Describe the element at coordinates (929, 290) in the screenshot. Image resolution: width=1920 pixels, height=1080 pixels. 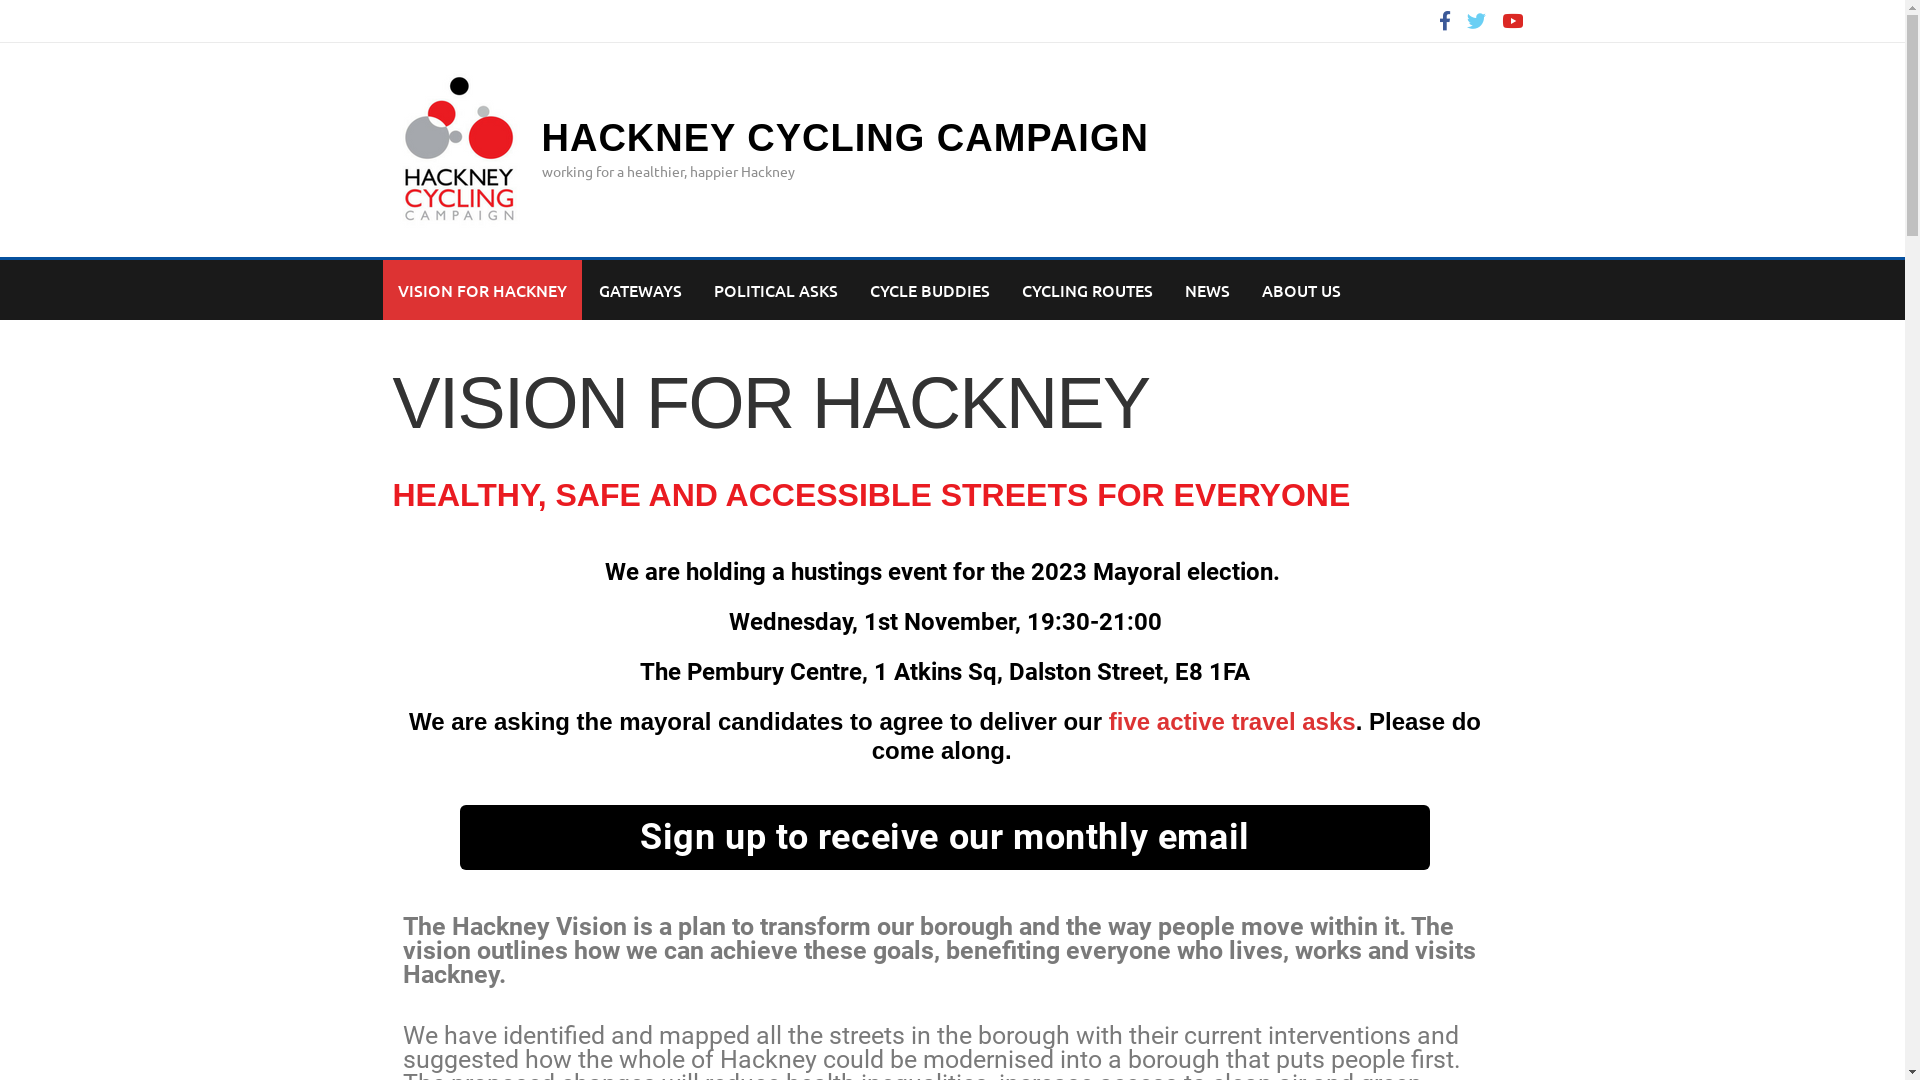
I see `CYCLE BUDDIES` at that location.